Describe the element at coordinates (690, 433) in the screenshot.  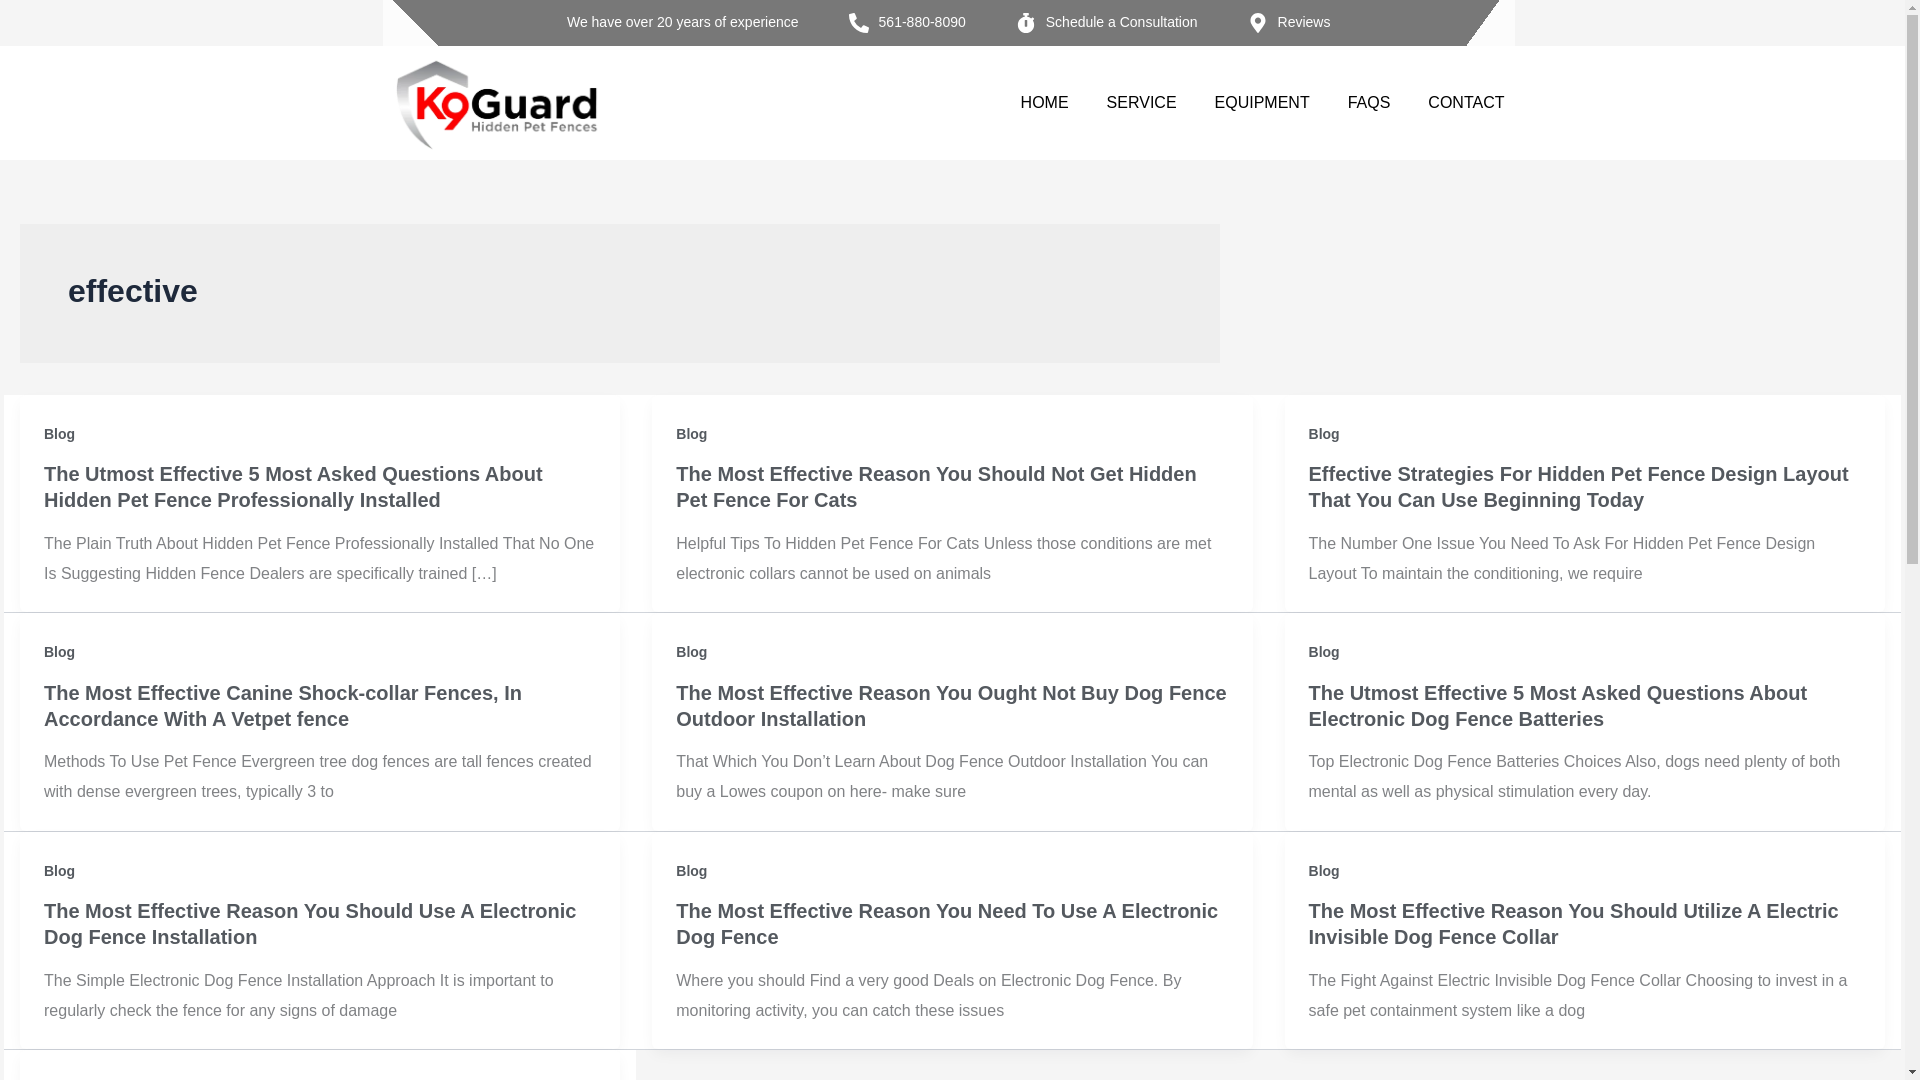
I see `Blog` at that location.